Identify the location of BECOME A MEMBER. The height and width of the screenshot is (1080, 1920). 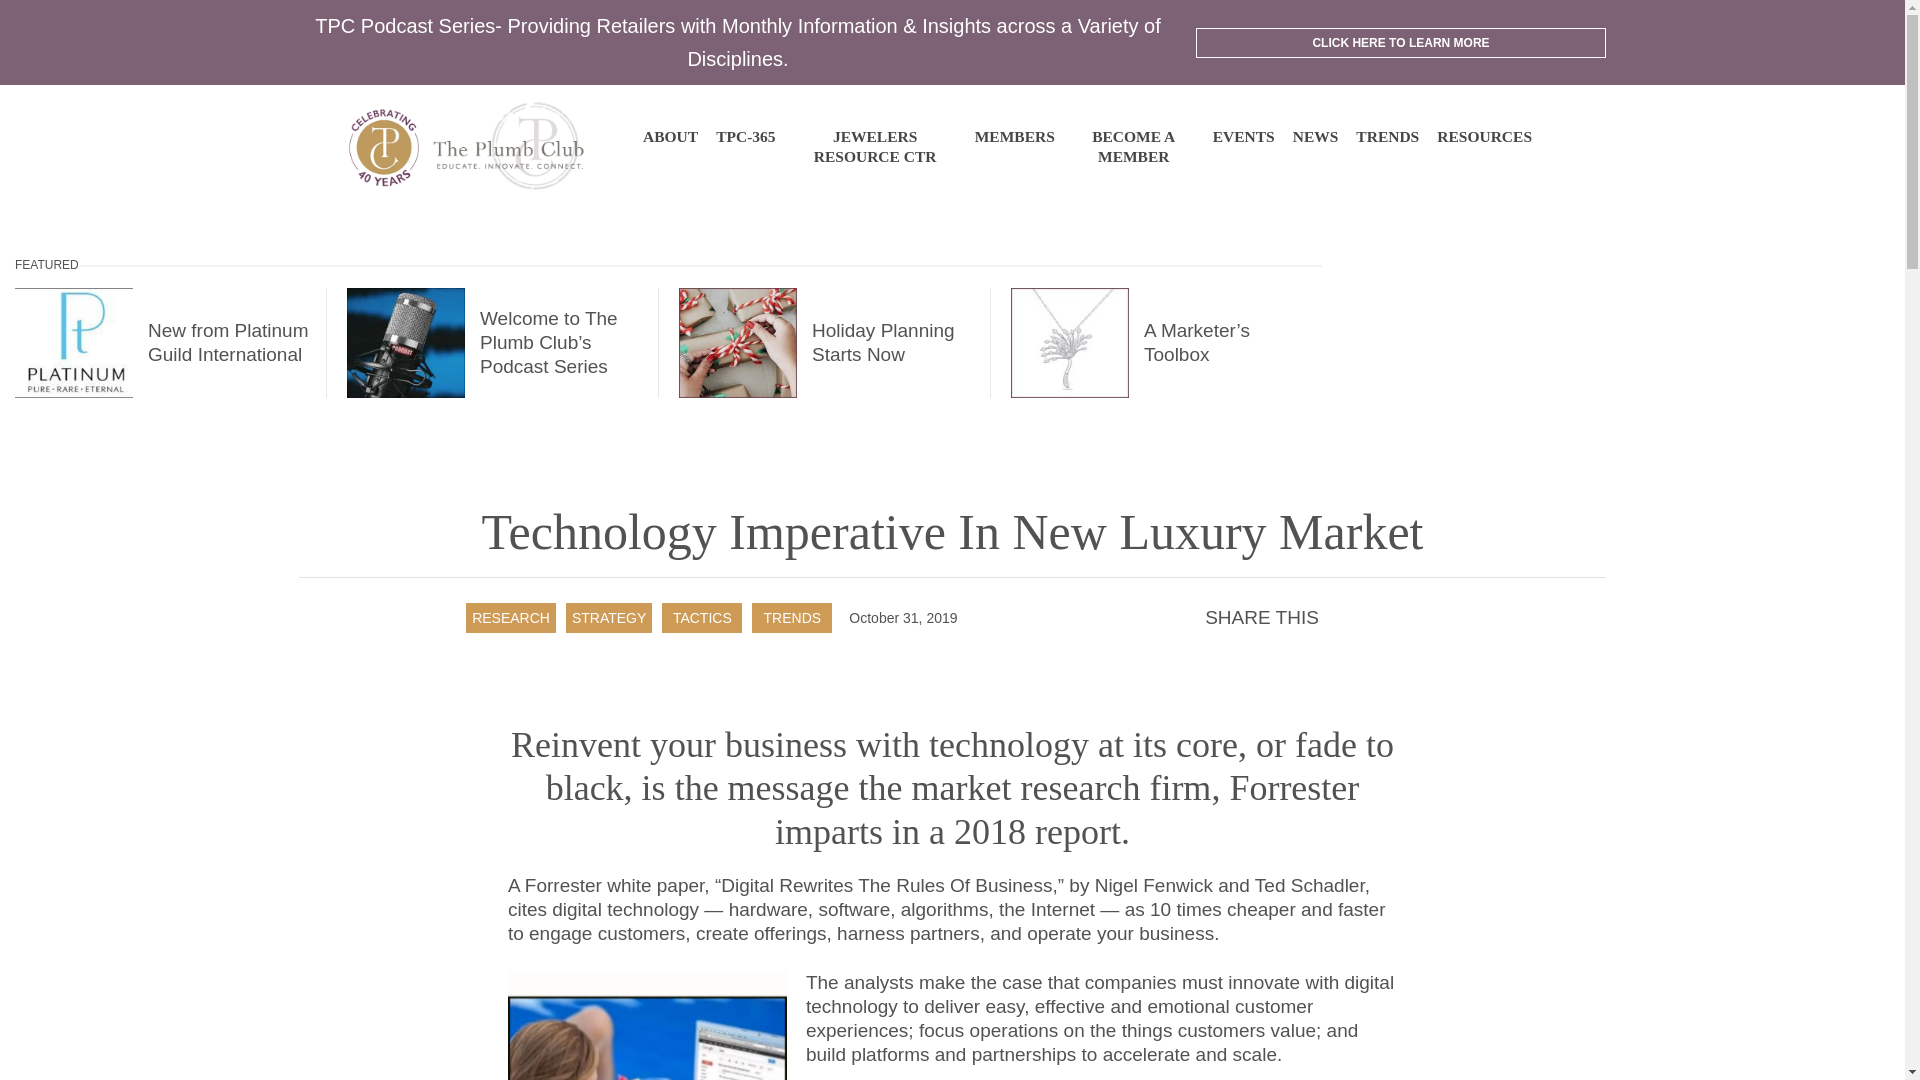
(1134, 147).